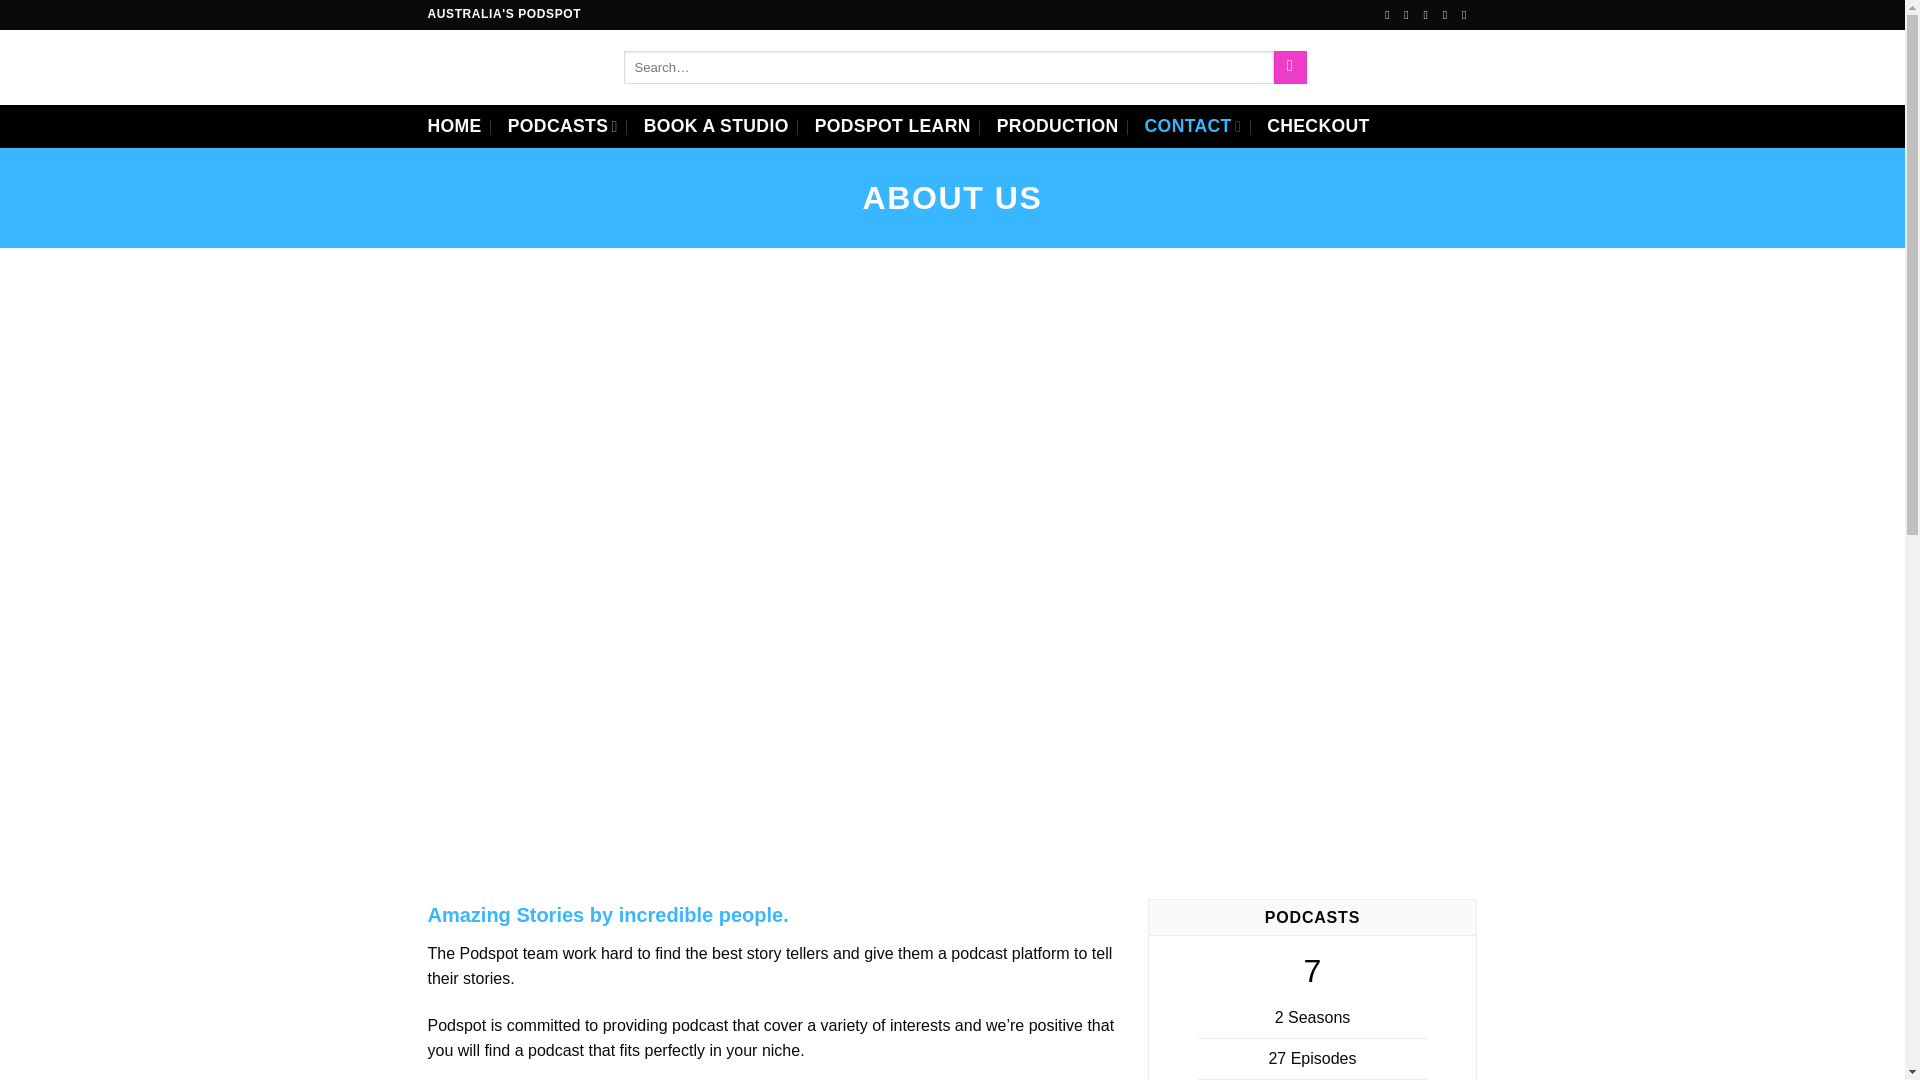 This screenshot has width=1920, height=1080. Describe the element at coordinates (563, 126) in the screenshot. I see `PODCASTS` at that location.